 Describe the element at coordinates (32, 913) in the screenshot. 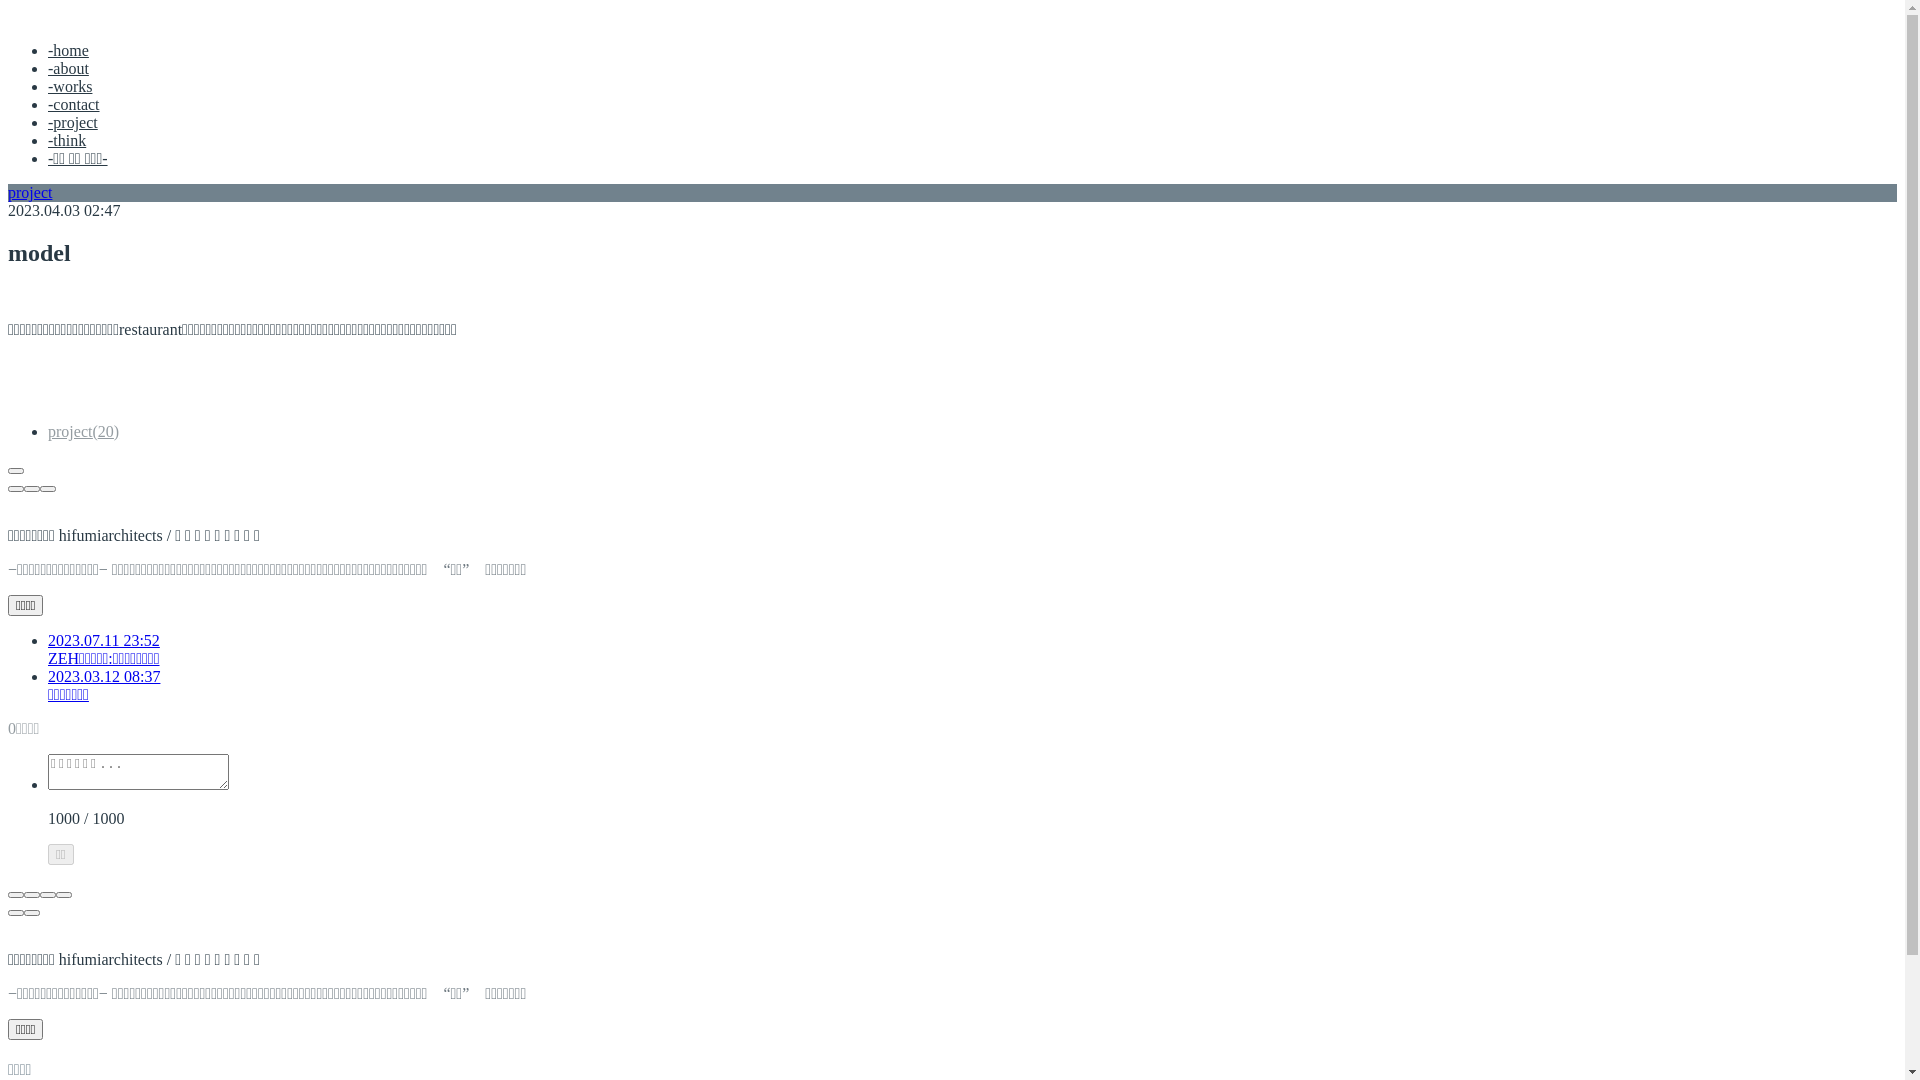

I see `Next (arrow right)` at that location.